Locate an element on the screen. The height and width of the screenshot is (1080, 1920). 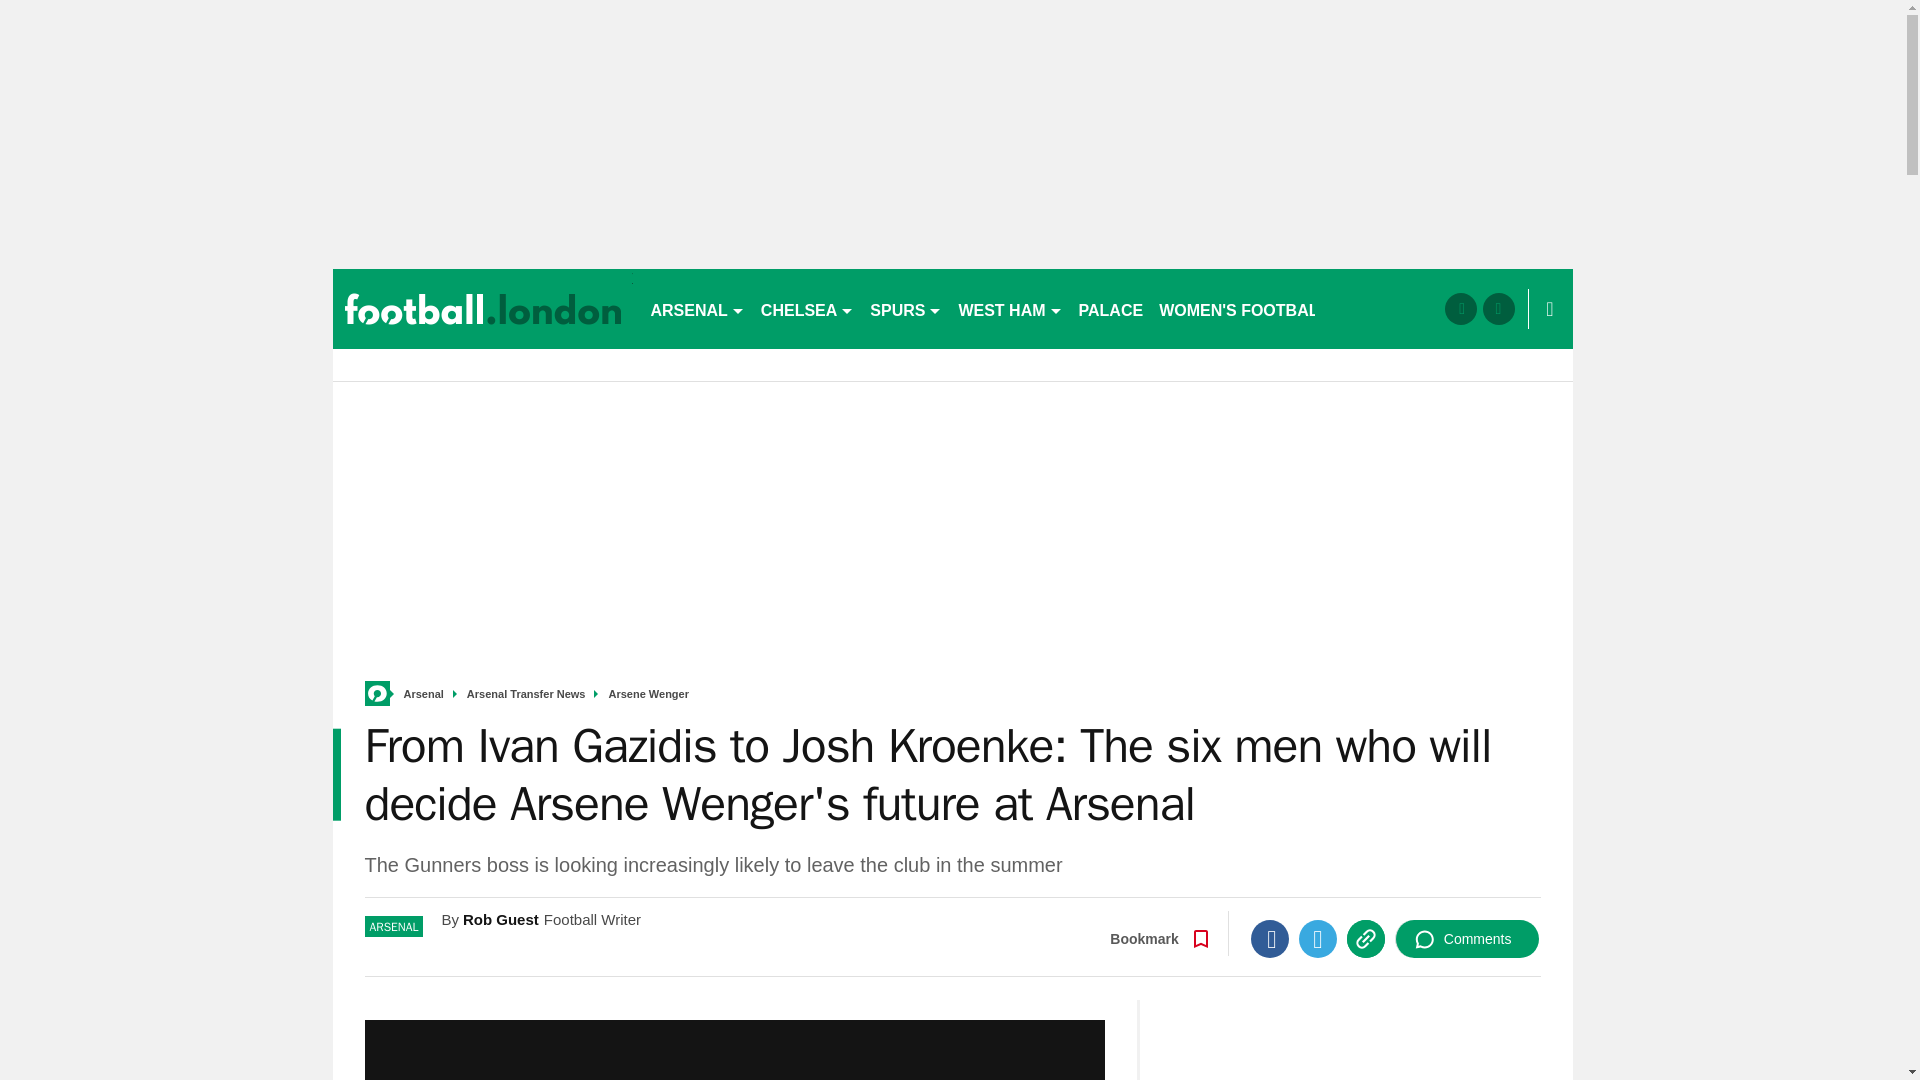
CHELSEA is located at coordinates (807, 308).